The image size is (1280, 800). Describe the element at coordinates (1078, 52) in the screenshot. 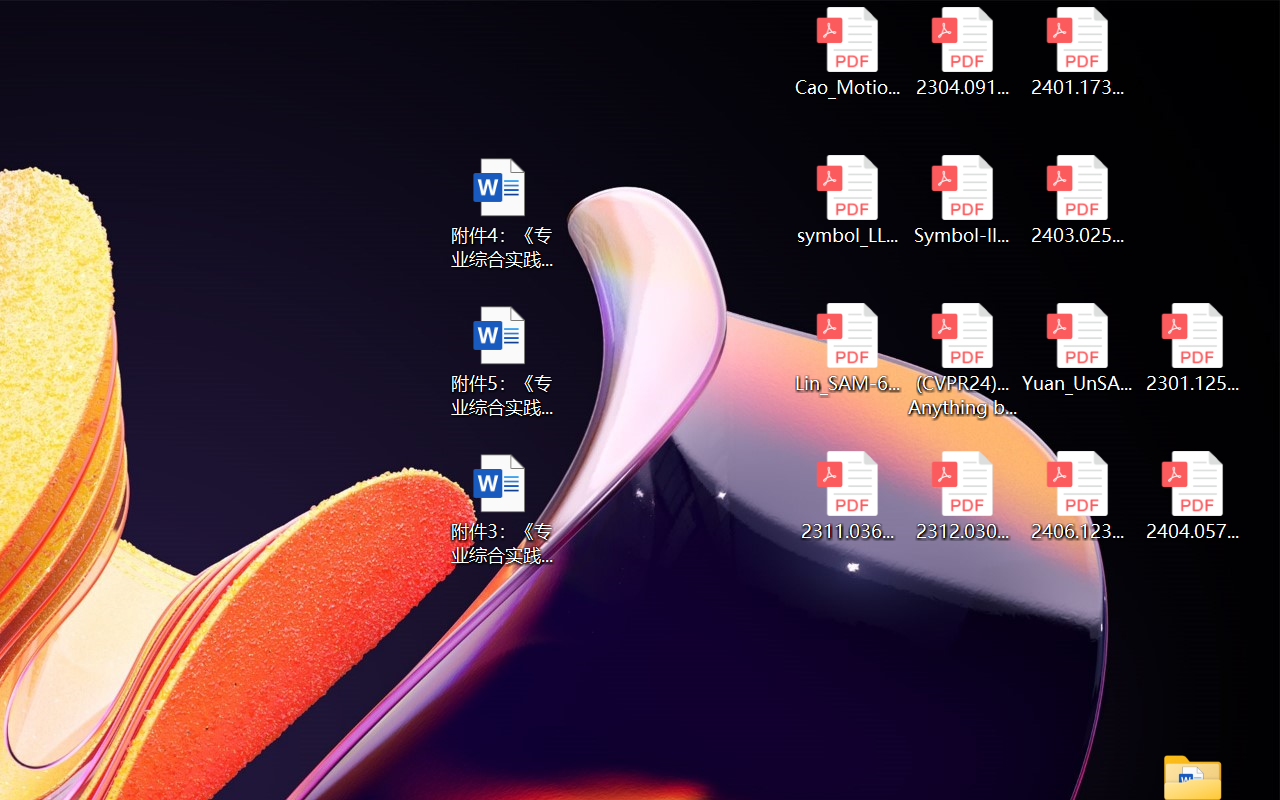

I see `2401.17399v1.pdf` at that location.